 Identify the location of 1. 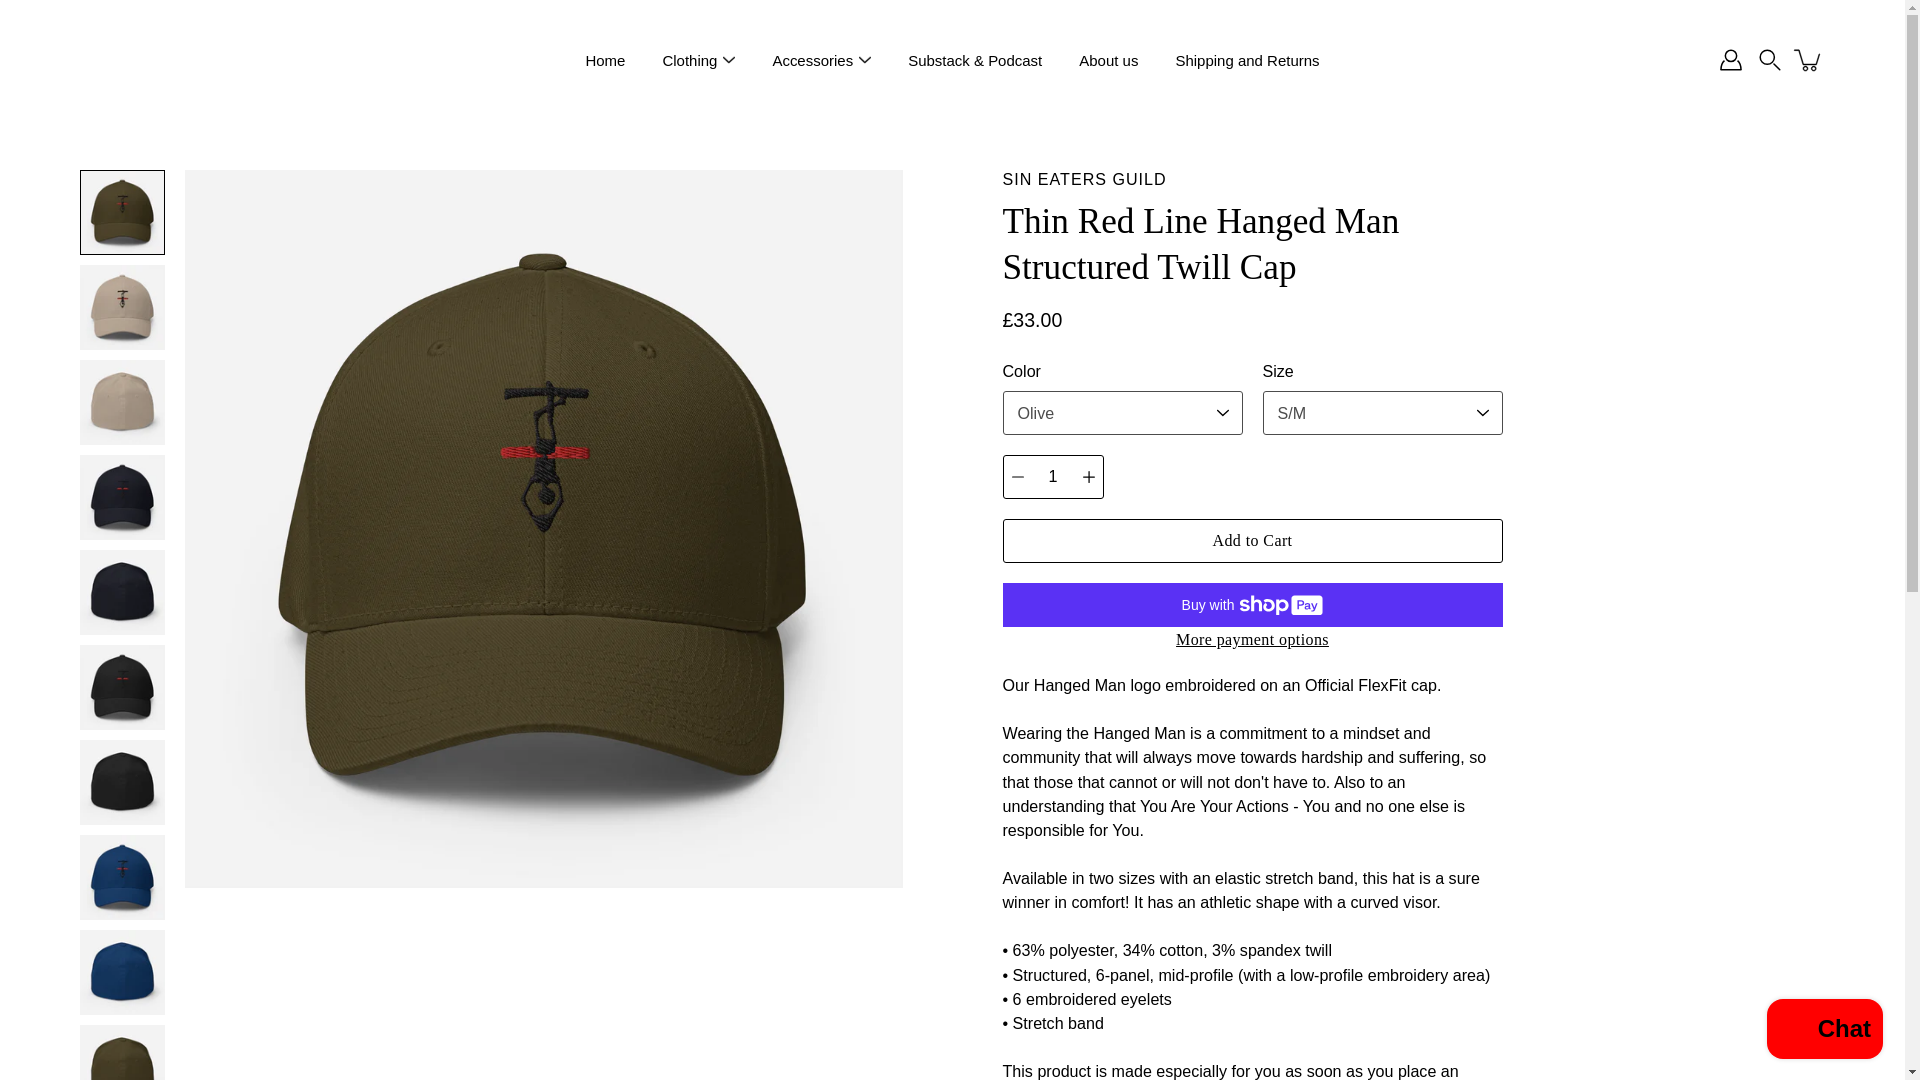
(1052, 476).